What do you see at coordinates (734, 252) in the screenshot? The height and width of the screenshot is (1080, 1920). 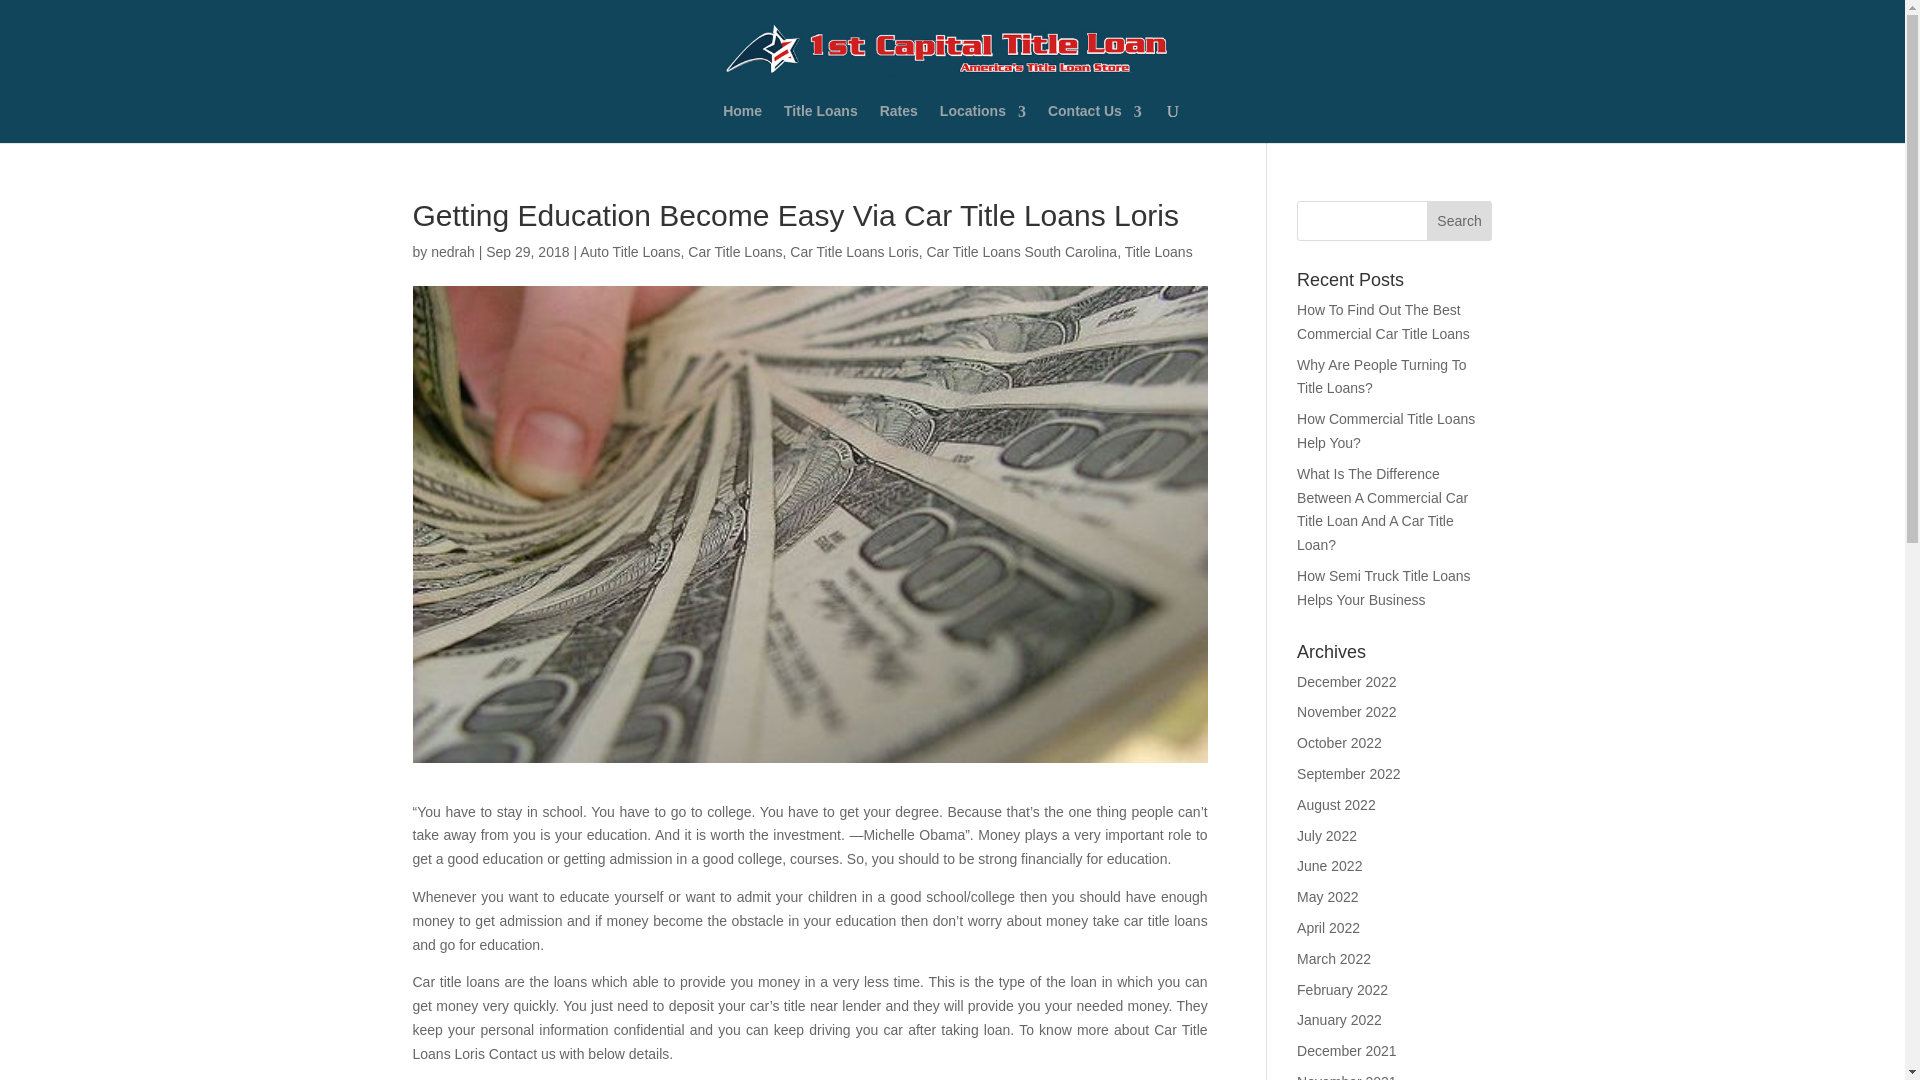 I see `Car Title Loans` at bounding box center [734, 252].